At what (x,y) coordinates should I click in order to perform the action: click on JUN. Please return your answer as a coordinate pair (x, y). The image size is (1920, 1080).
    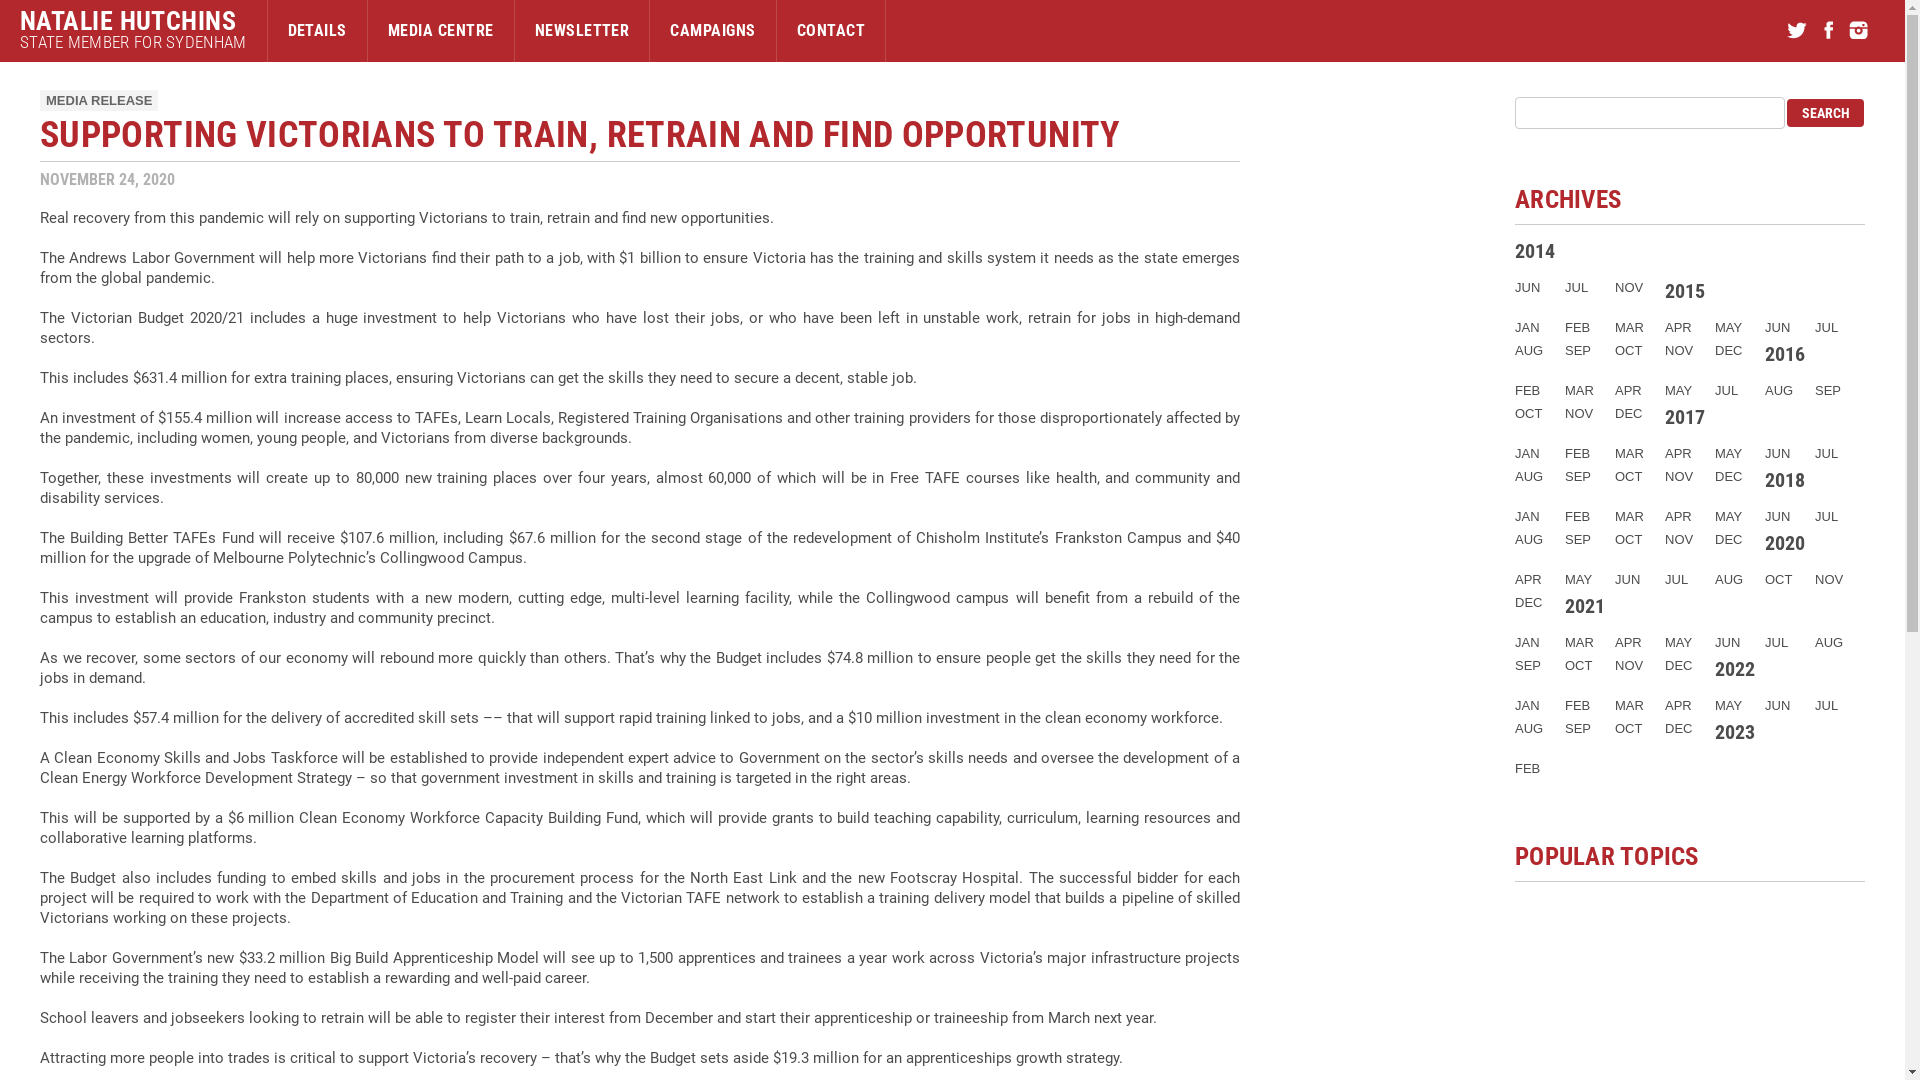
    Looking at the image, I should click on (1778, 706).